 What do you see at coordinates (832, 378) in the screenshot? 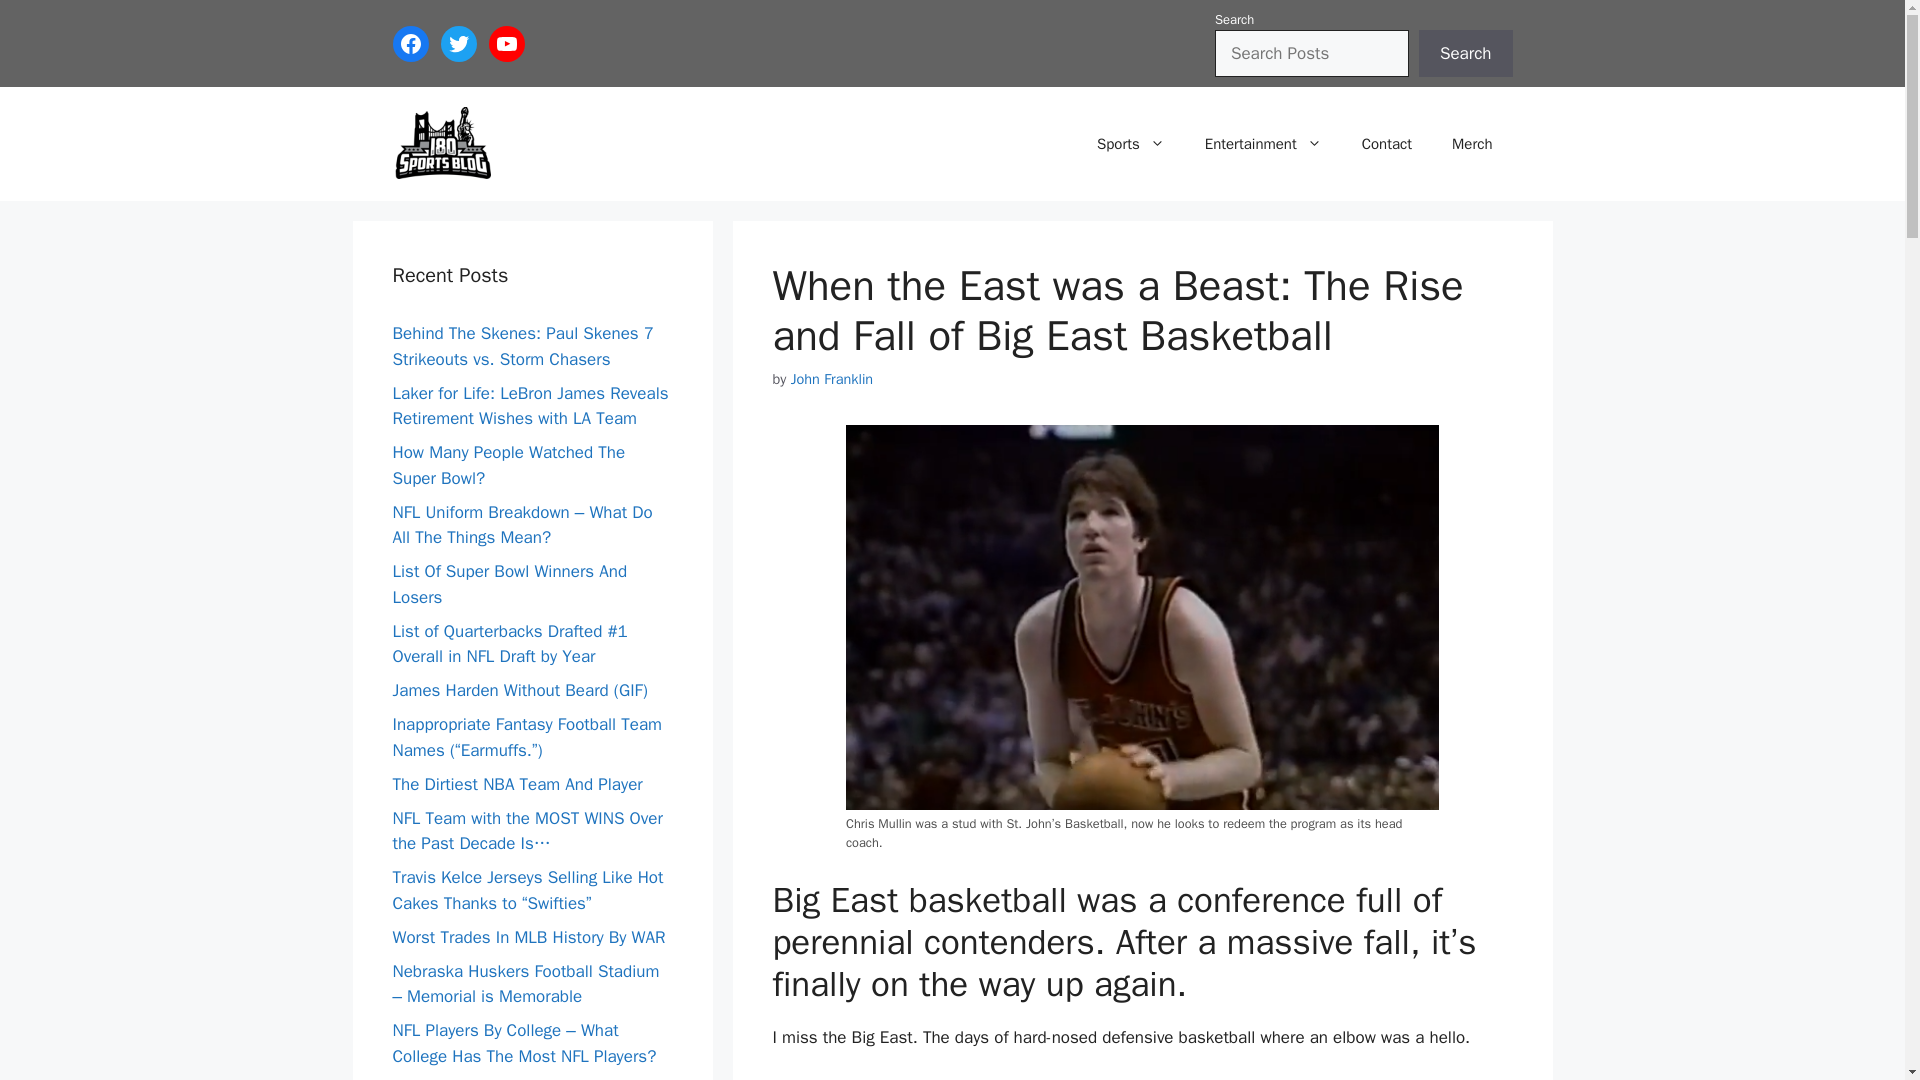
I see `John Franklin` at bounding box center [832, 378].